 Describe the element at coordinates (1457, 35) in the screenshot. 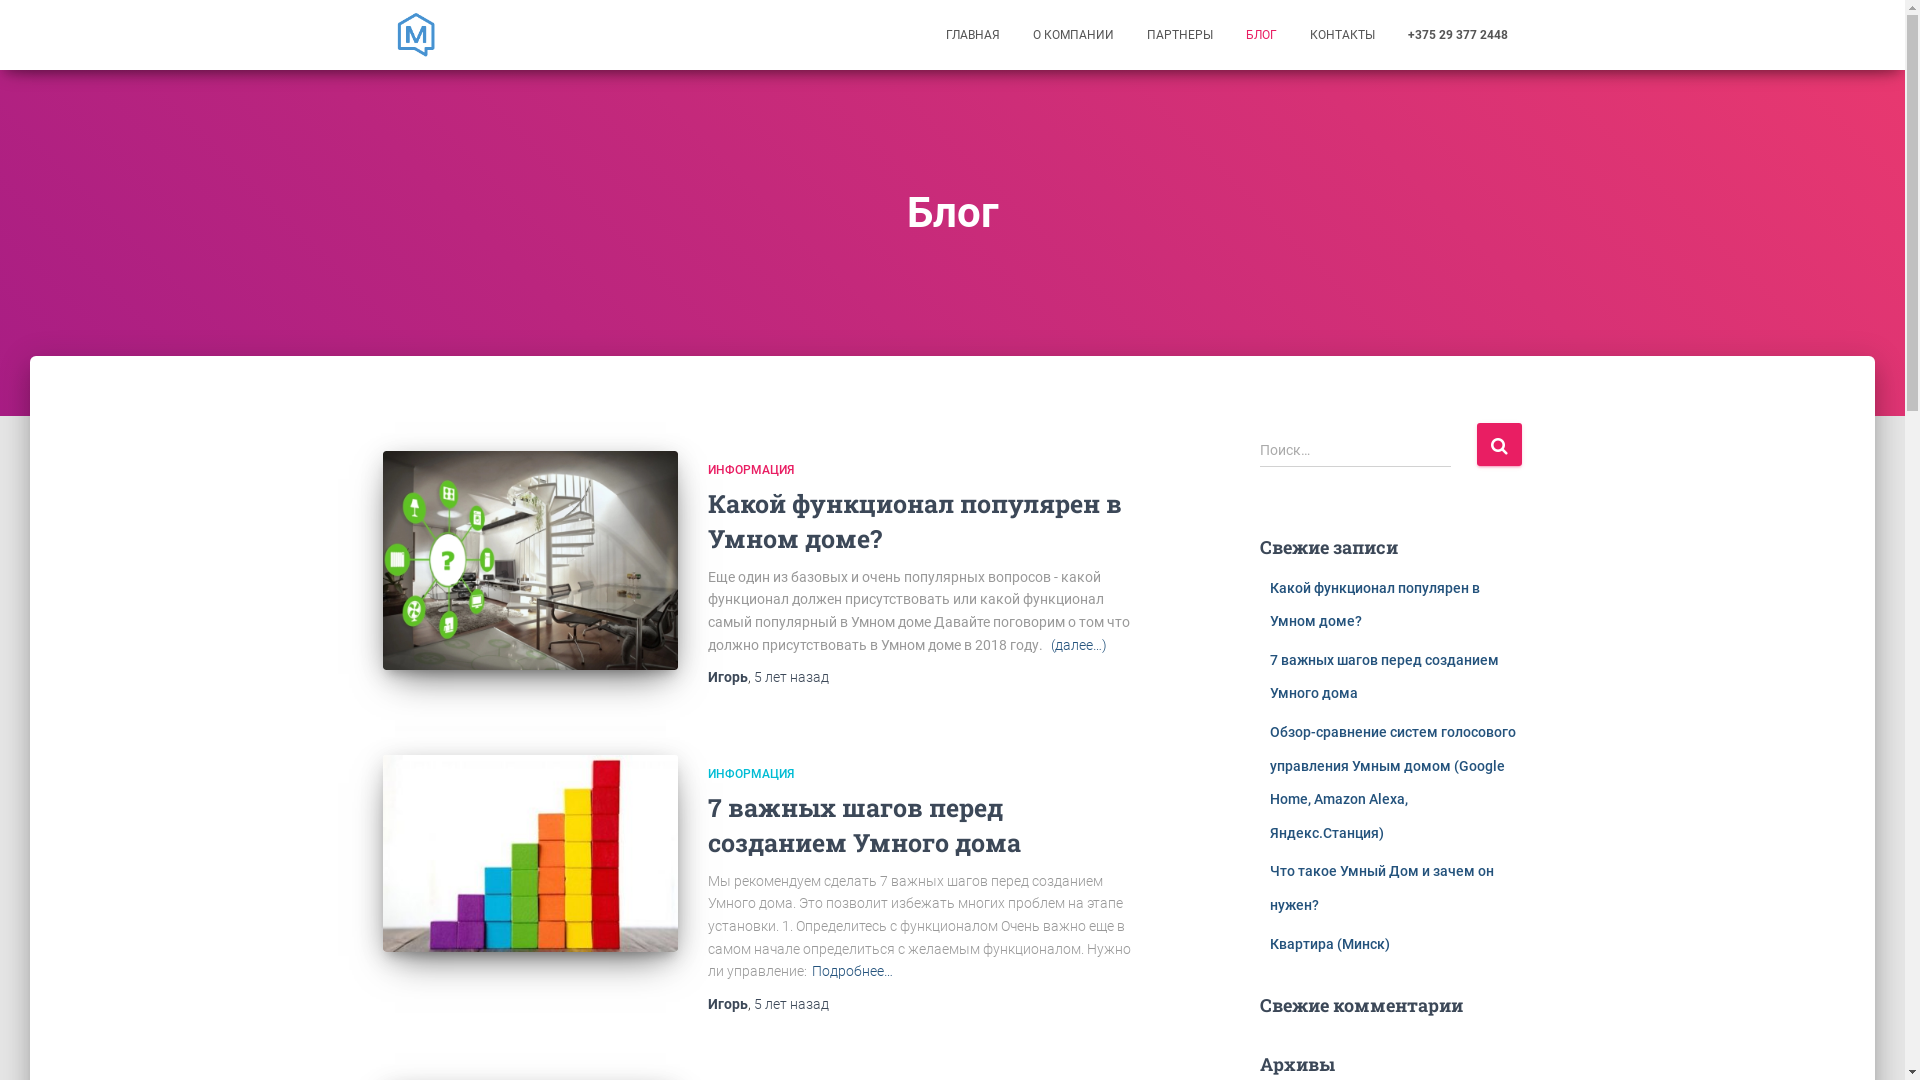

I see `+375 29 377 2448` at that location.